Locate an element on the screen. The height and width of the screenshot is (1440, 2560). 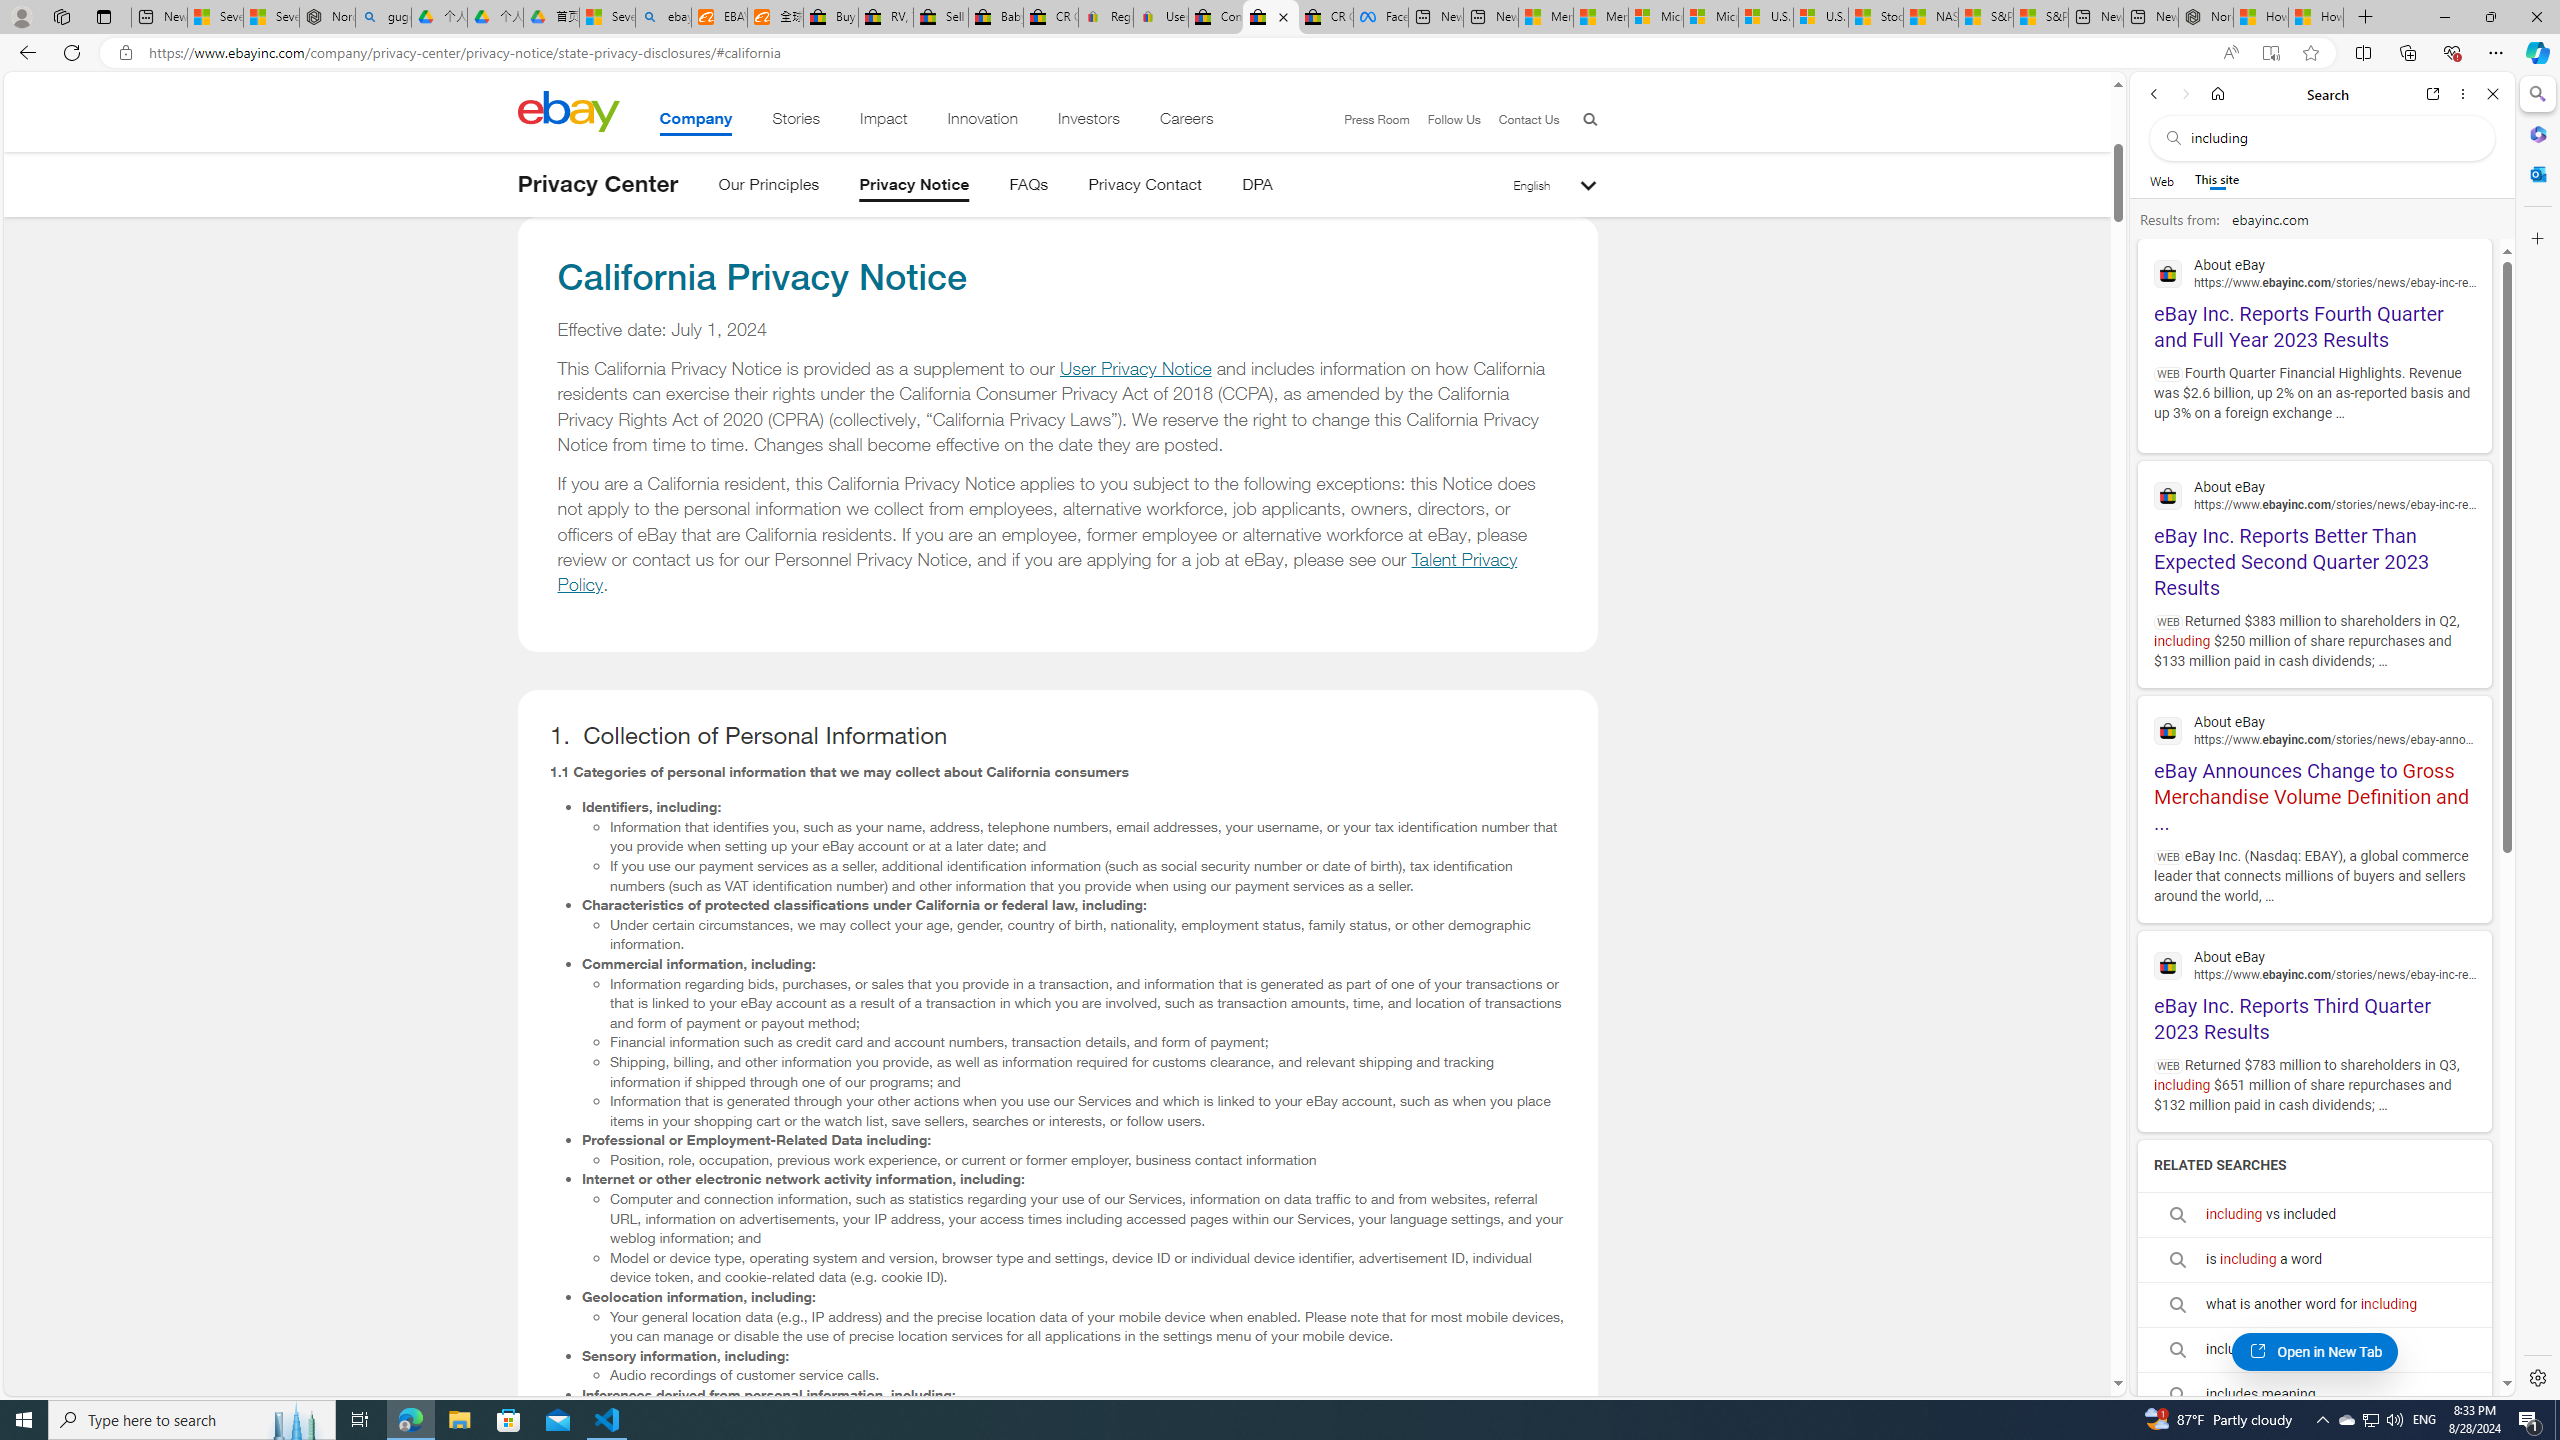
Global web icon is located at coordinates (2168, 965).